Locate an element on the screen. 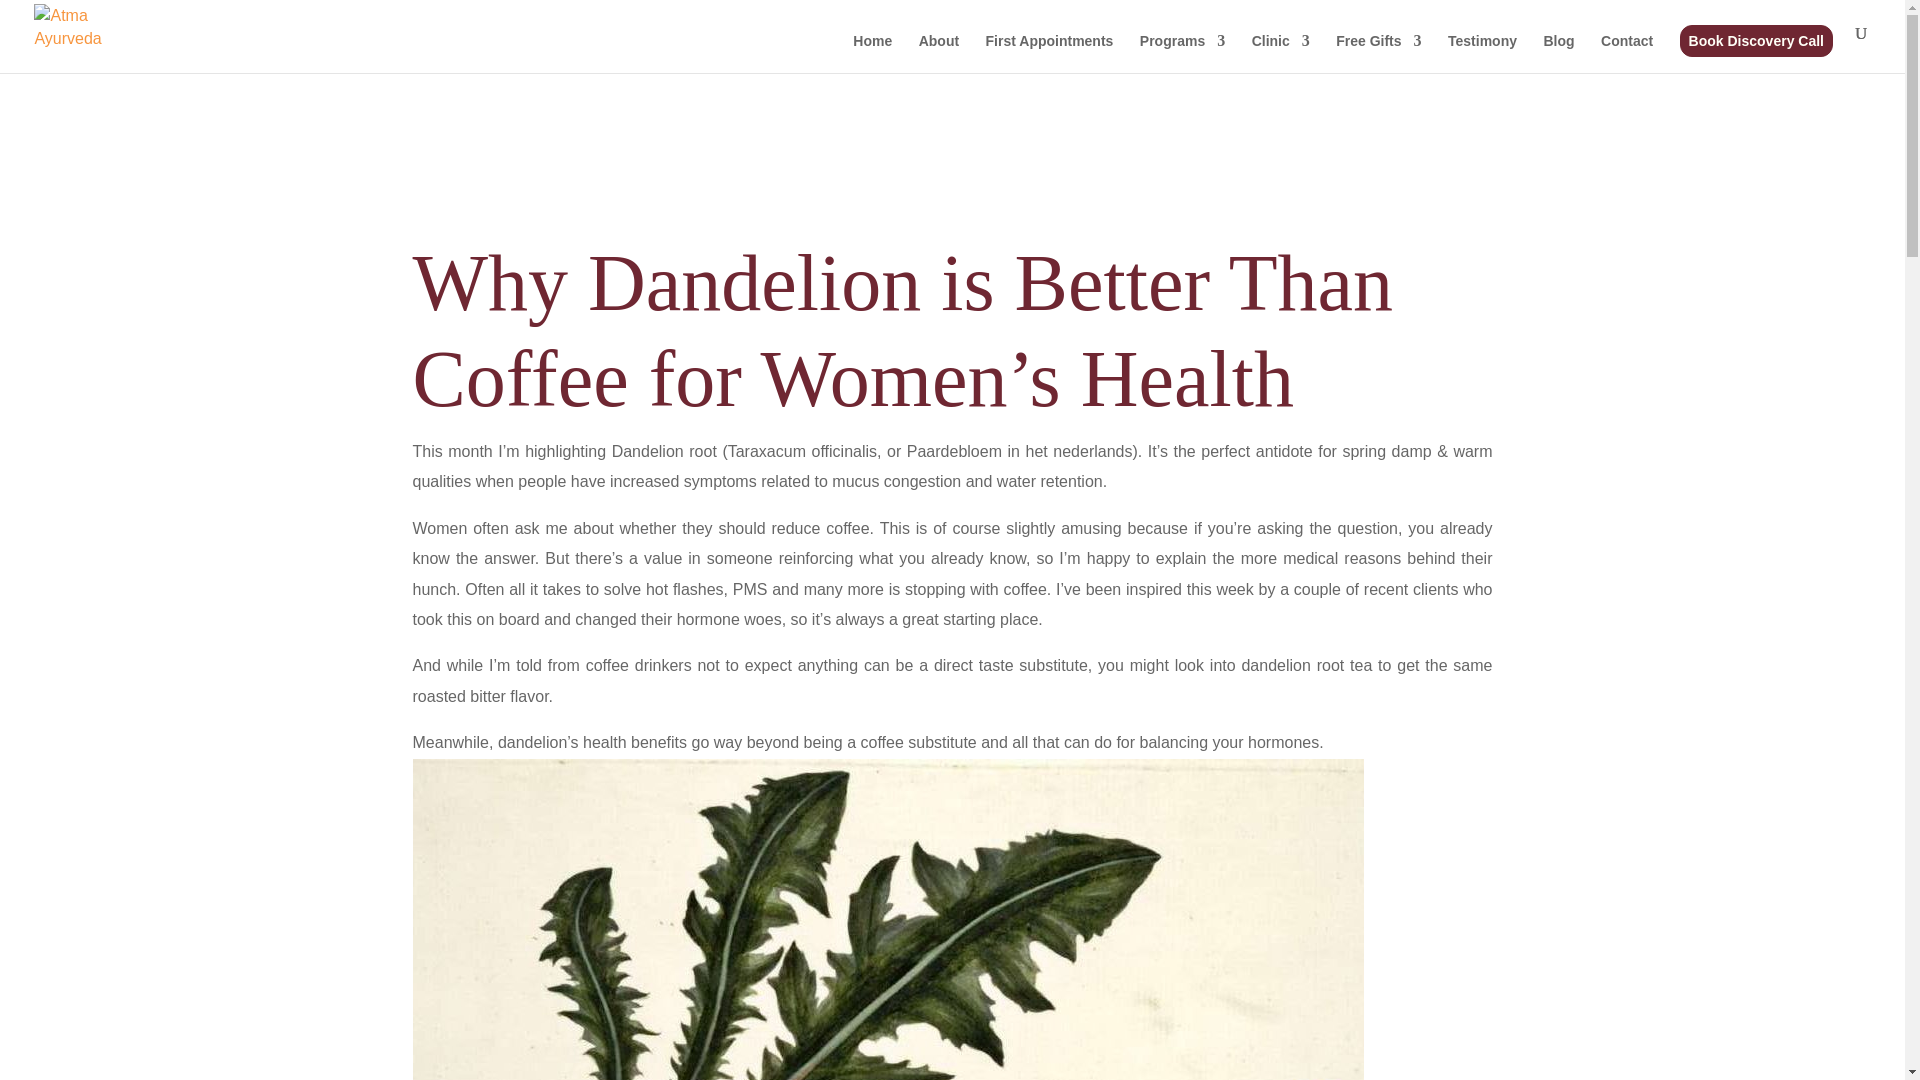 Image resolution: width=1920 pixels, height=1080 pixels. First Appointments is located at coordinates (1050, 53).